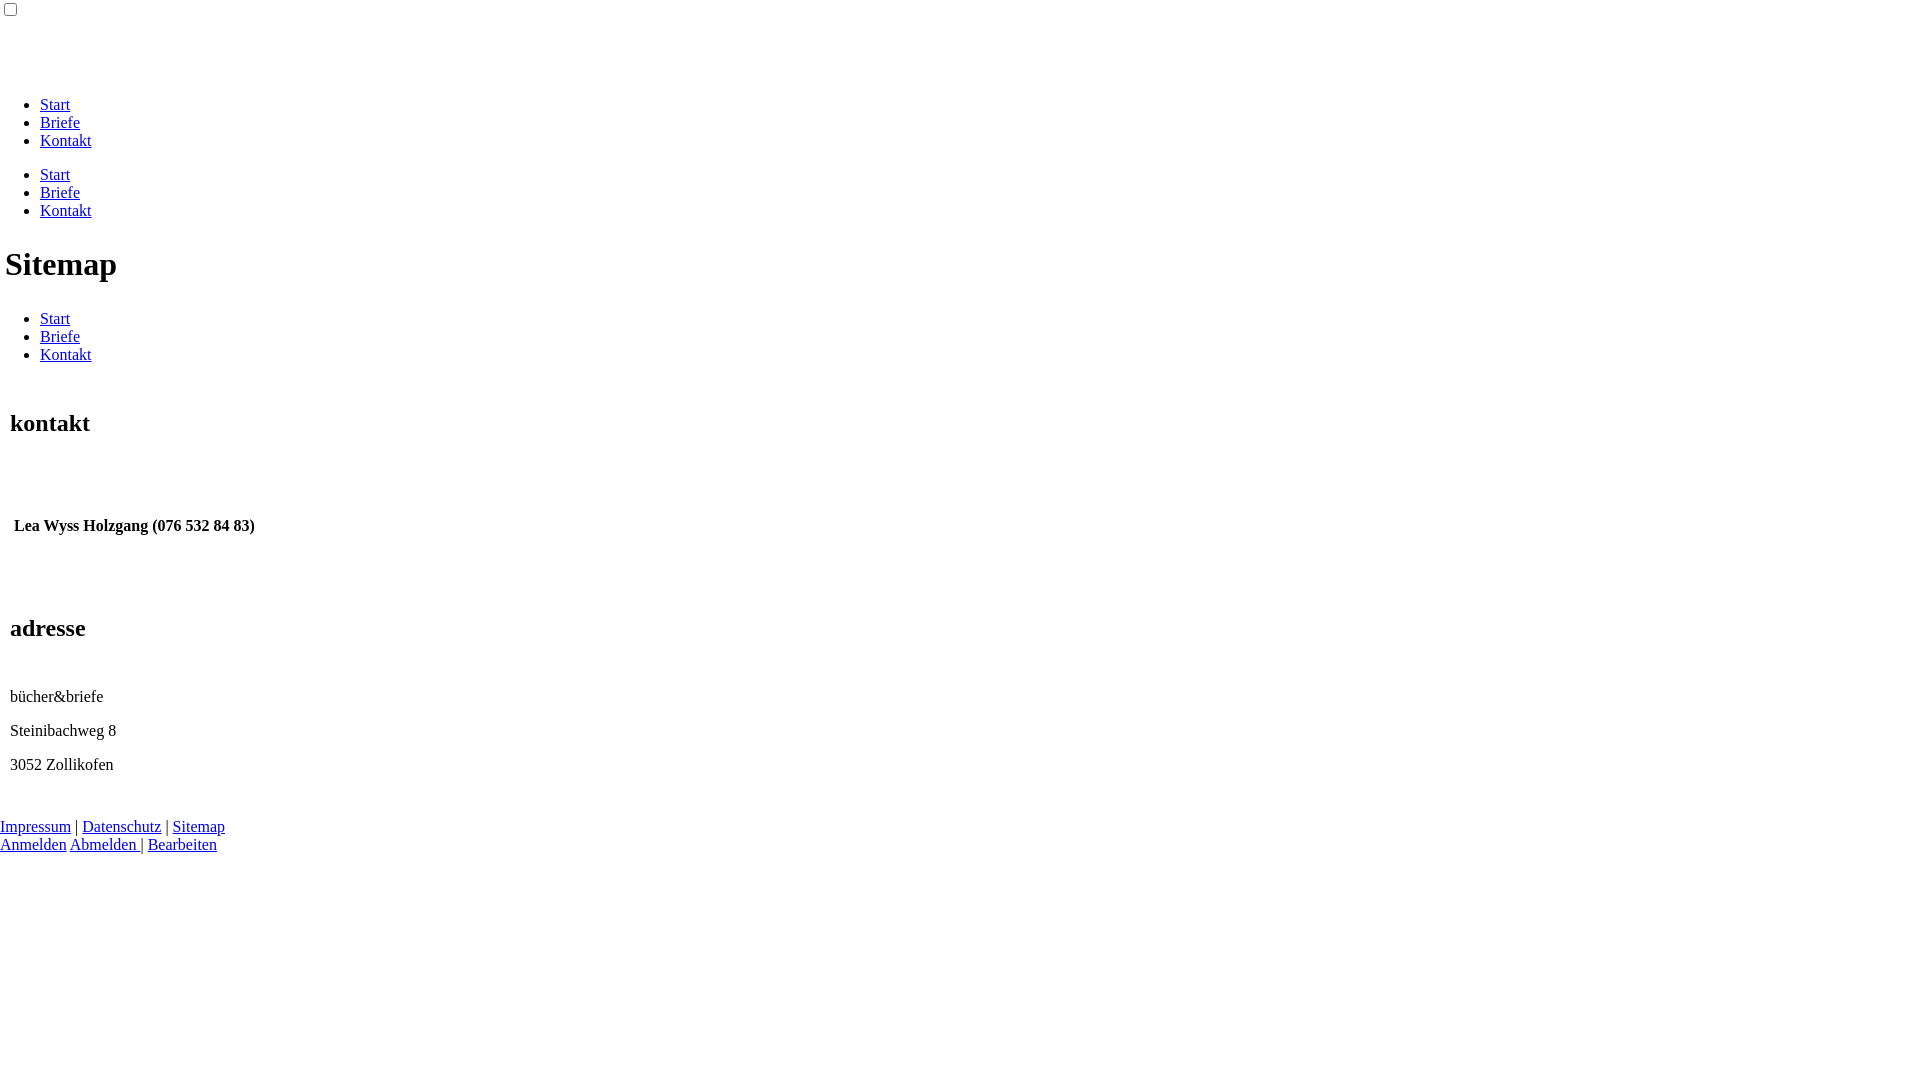 The height and width of the screenshot is (1080, 1920). I want to click on Sitemap, so click(199, 826).